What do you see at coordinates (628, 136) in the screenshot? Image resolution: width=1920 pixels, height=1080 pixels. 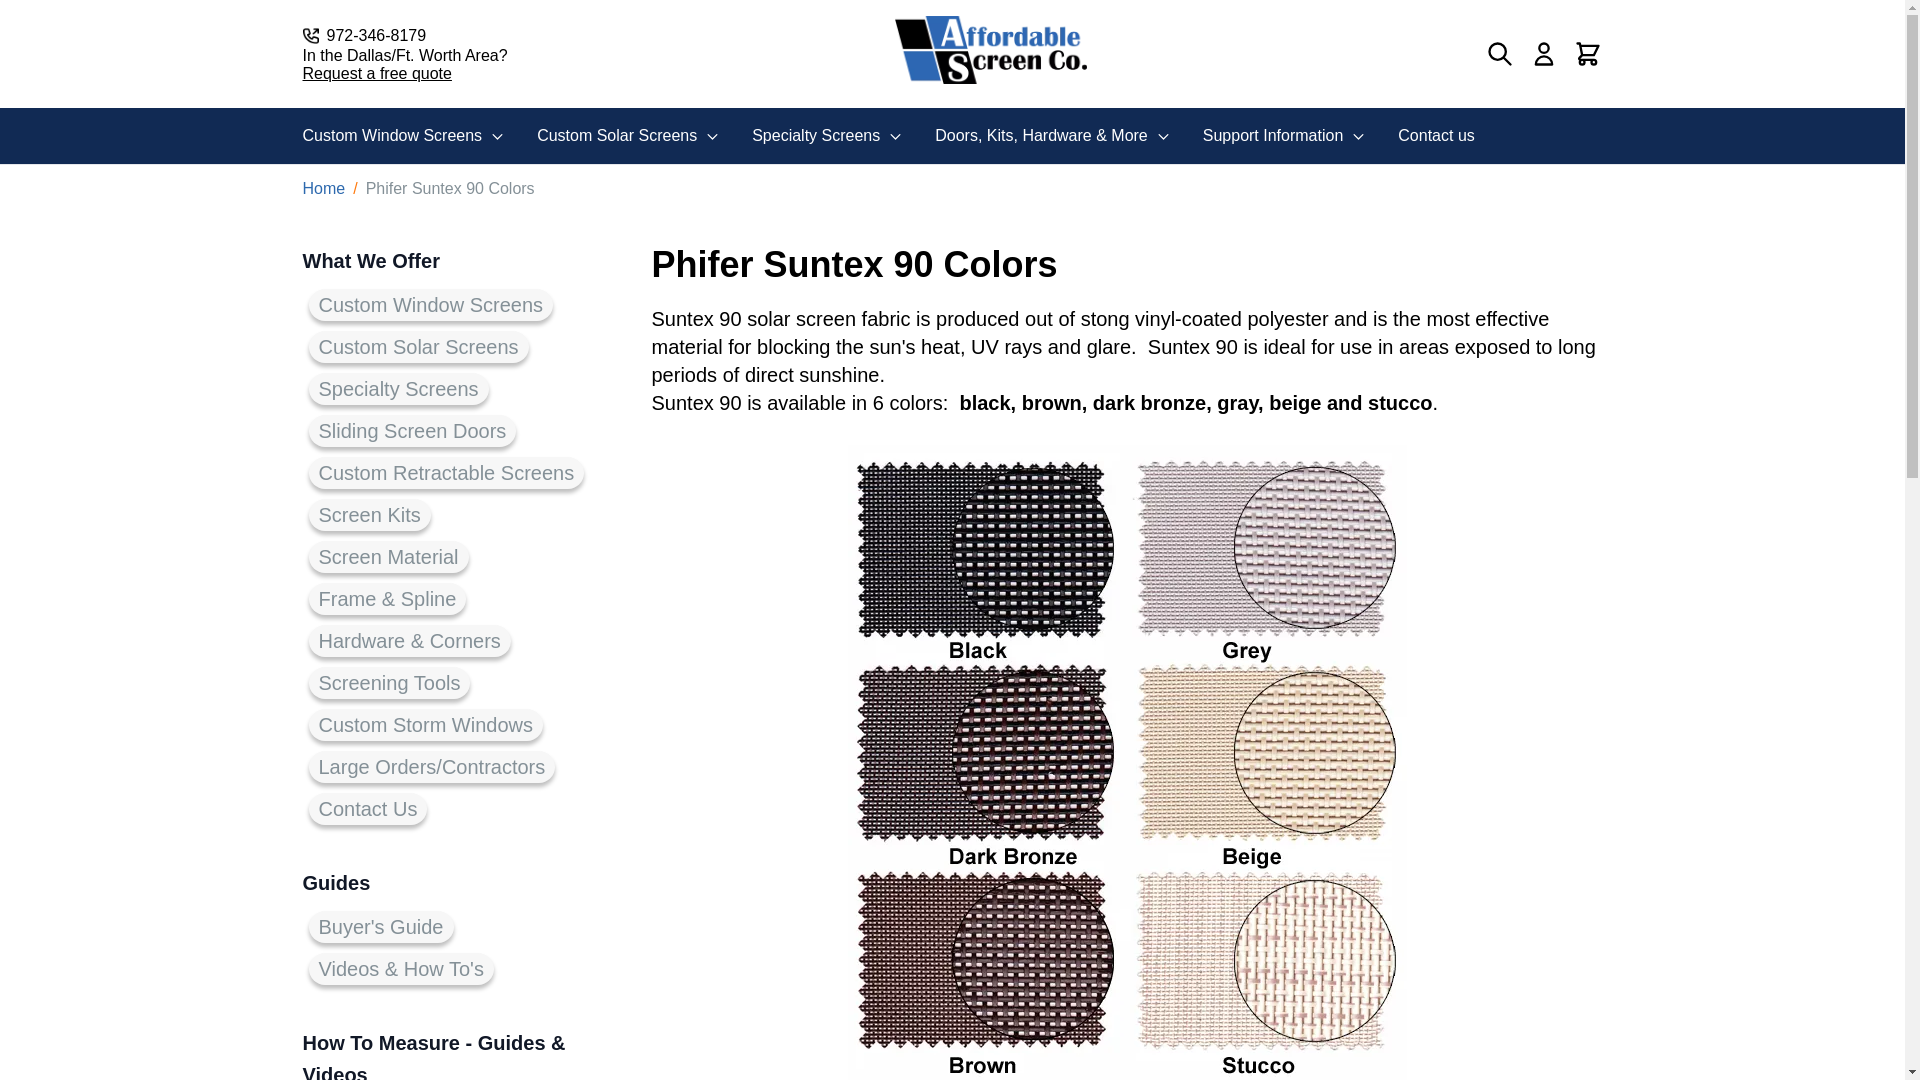 I see `Custom Solar Screens` at bounding box center [628, 136].